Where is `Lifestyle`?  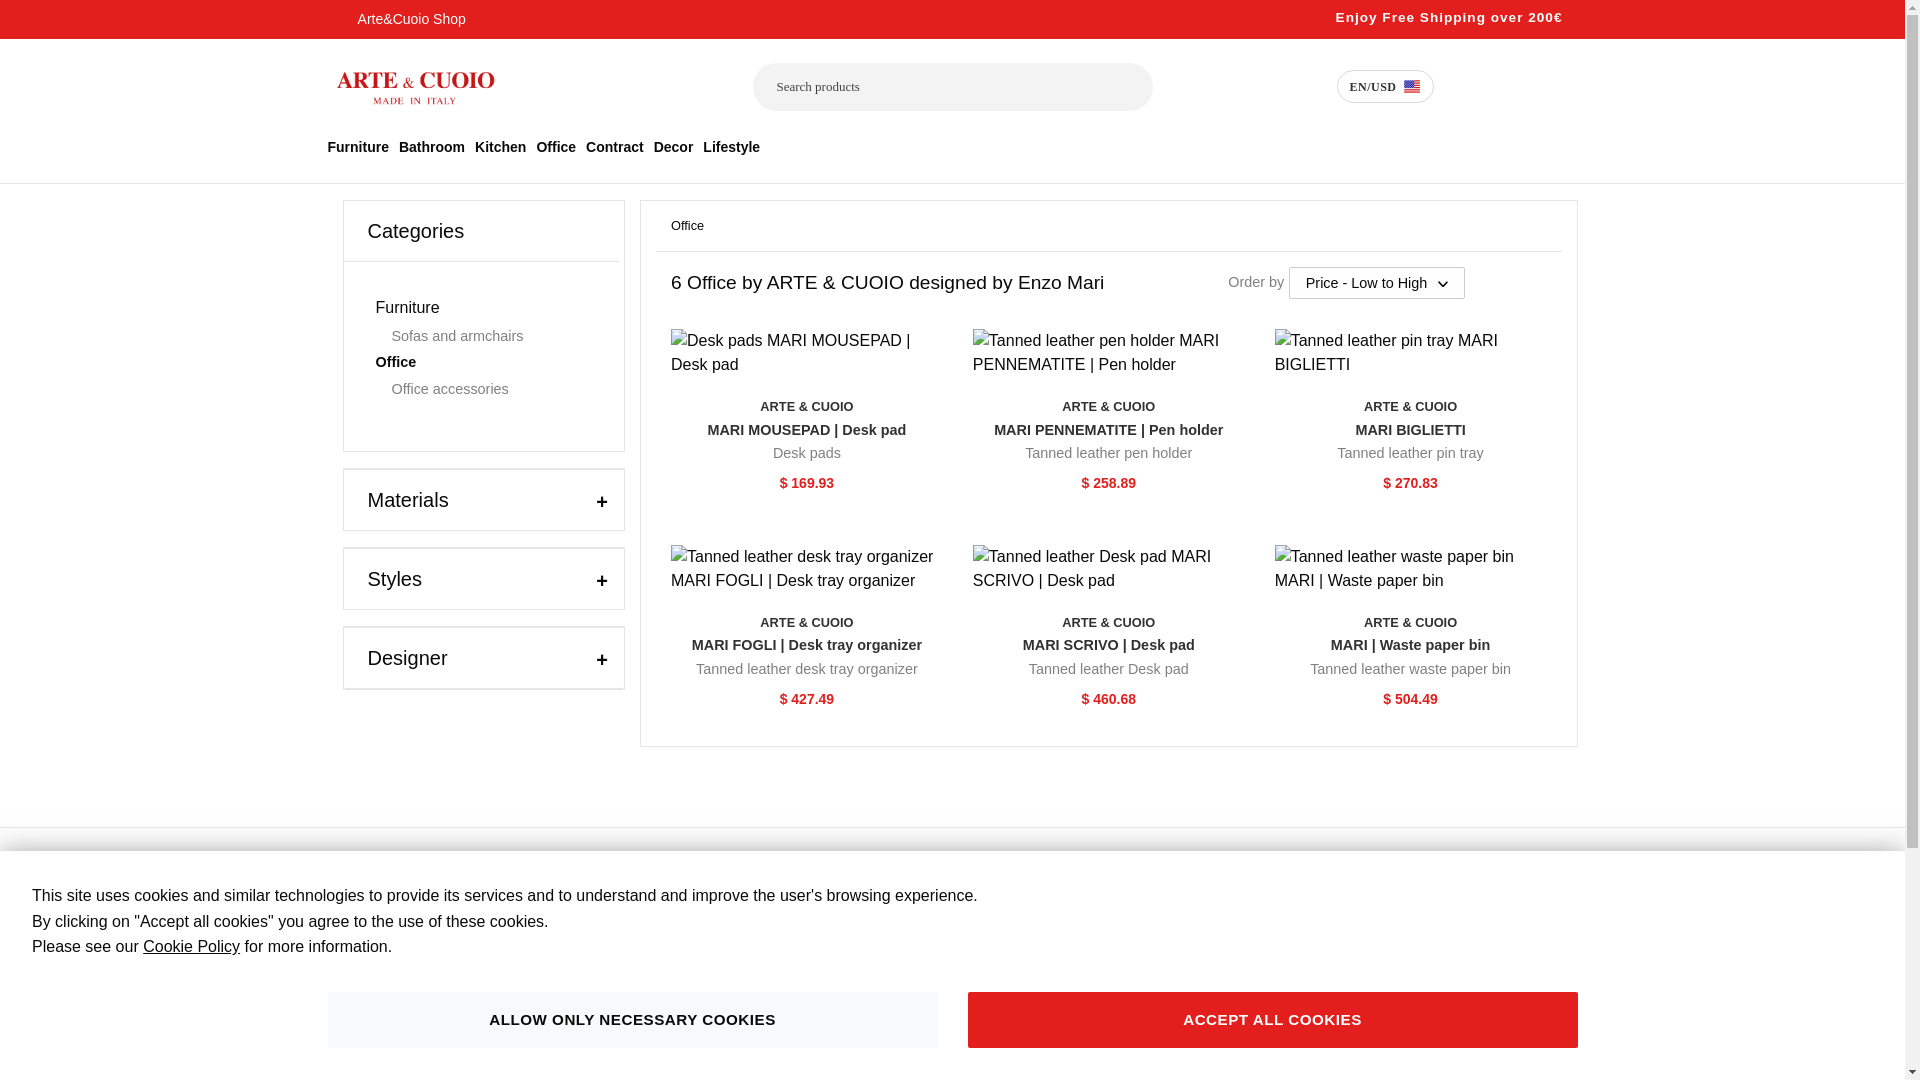 Lifestyle is located at coordinates (731, 146).